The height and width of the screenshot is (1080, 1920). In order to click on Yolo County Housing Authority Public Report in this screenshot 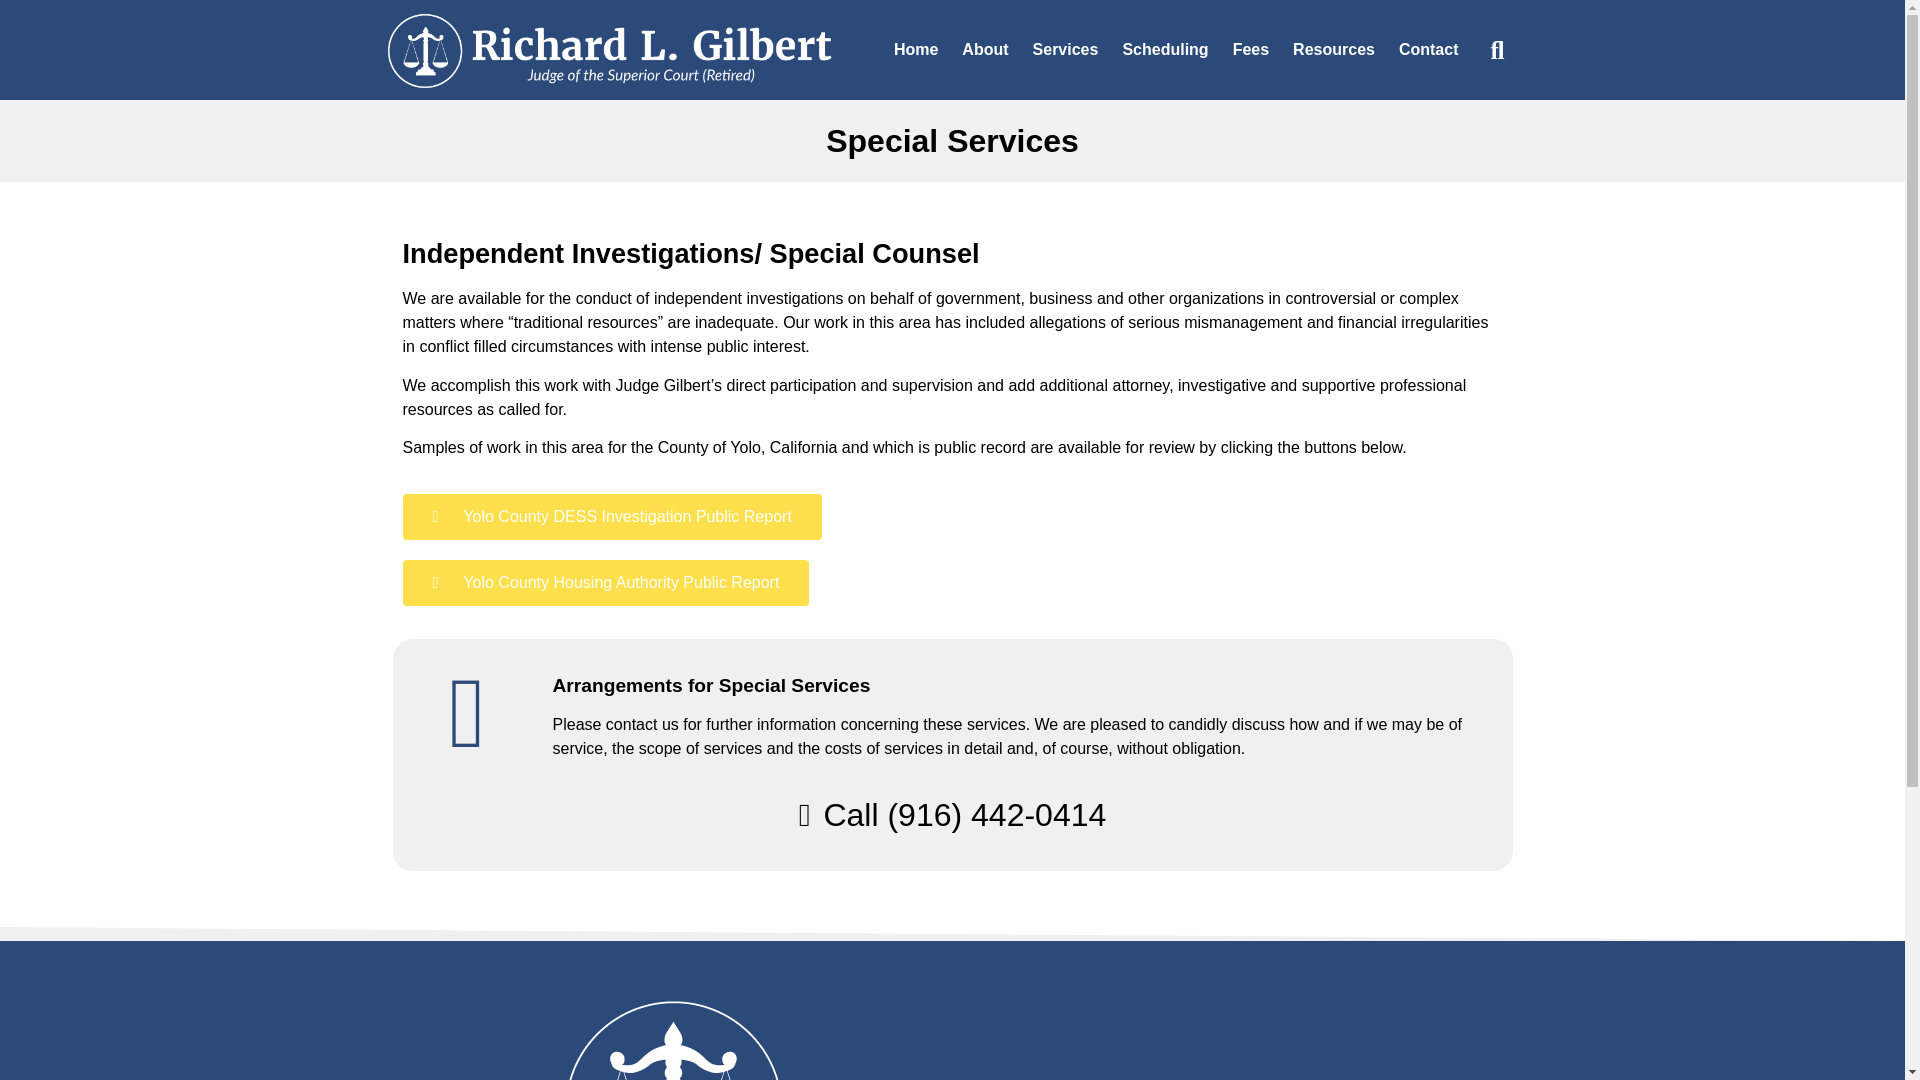, I will do `click(604, 582)`.